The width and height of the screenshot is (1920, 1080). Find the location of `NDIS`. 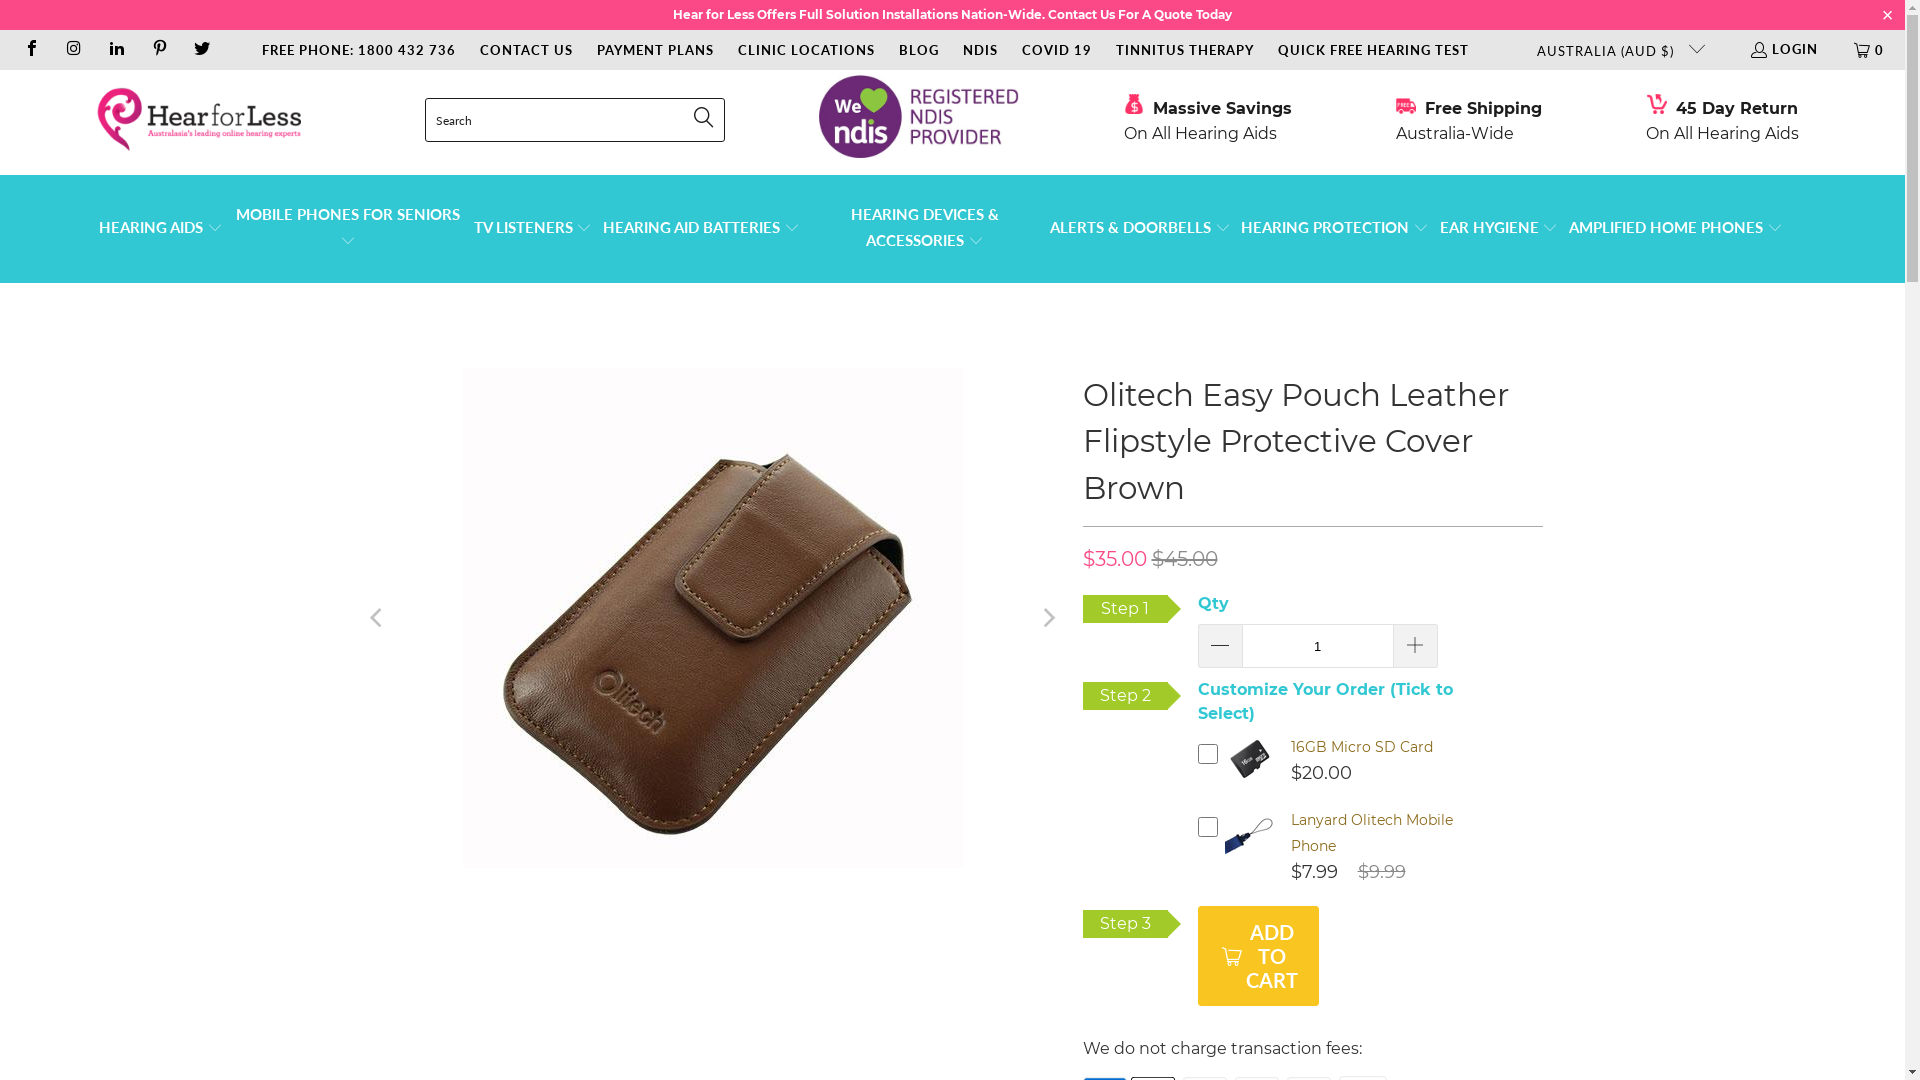

NDIS is located at coordinates (980, 50).